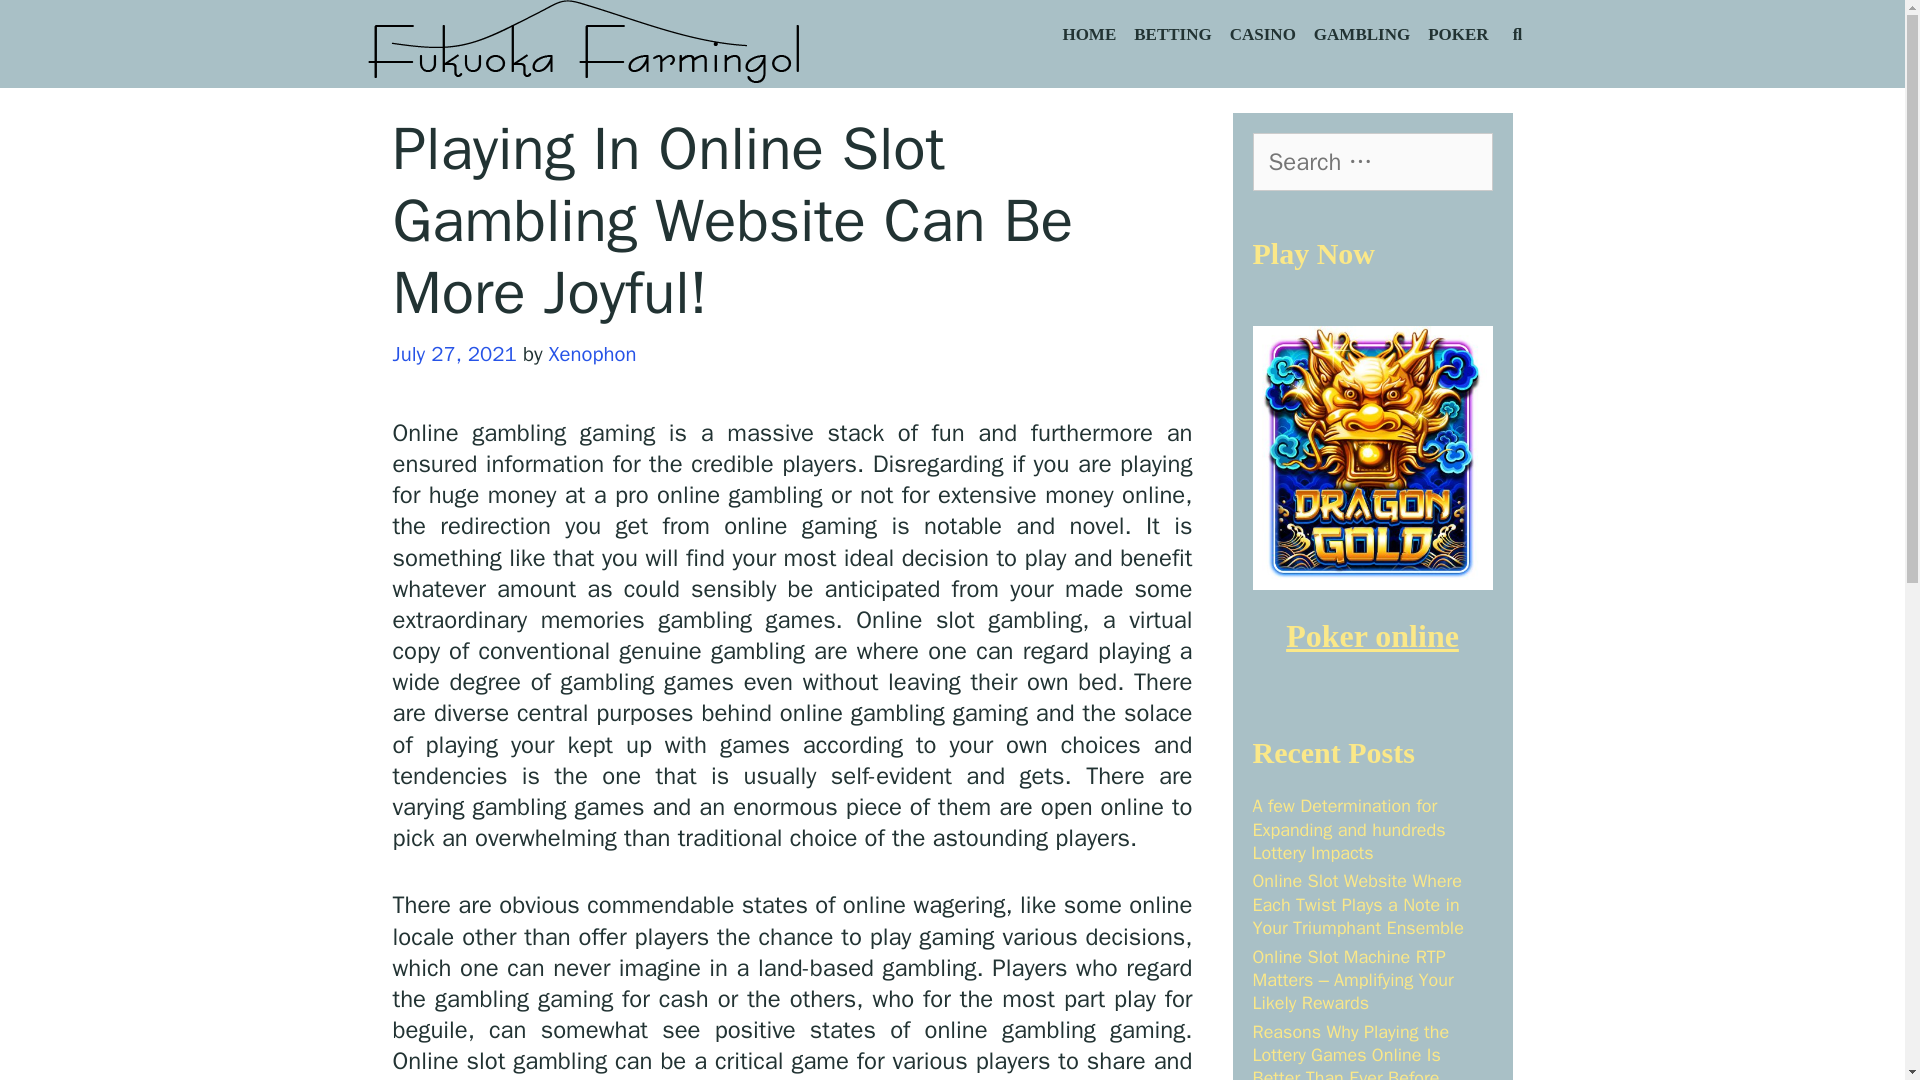  Describe the element at coordinates (1371, 162) in the screenshot. I see `Search for:` at that location.